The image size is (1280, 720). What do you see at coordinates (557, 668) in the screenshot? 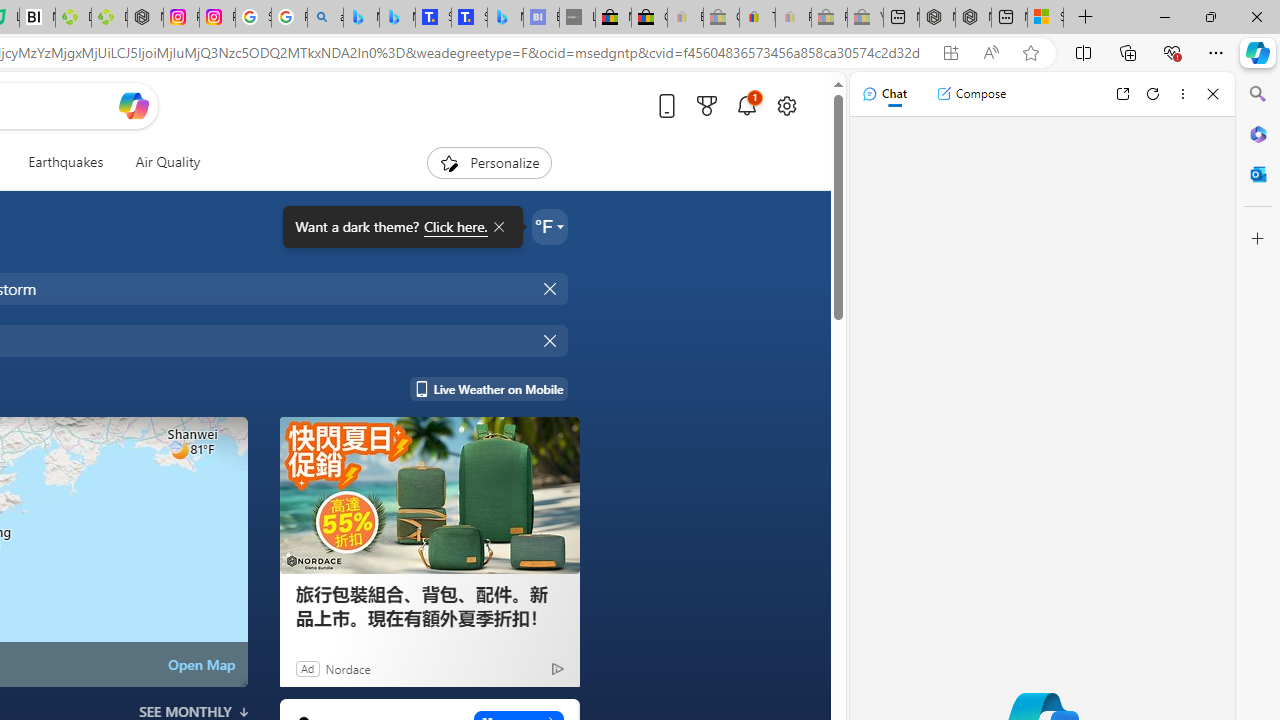
I see `Ad Choice` at bounding box center [557, 668].